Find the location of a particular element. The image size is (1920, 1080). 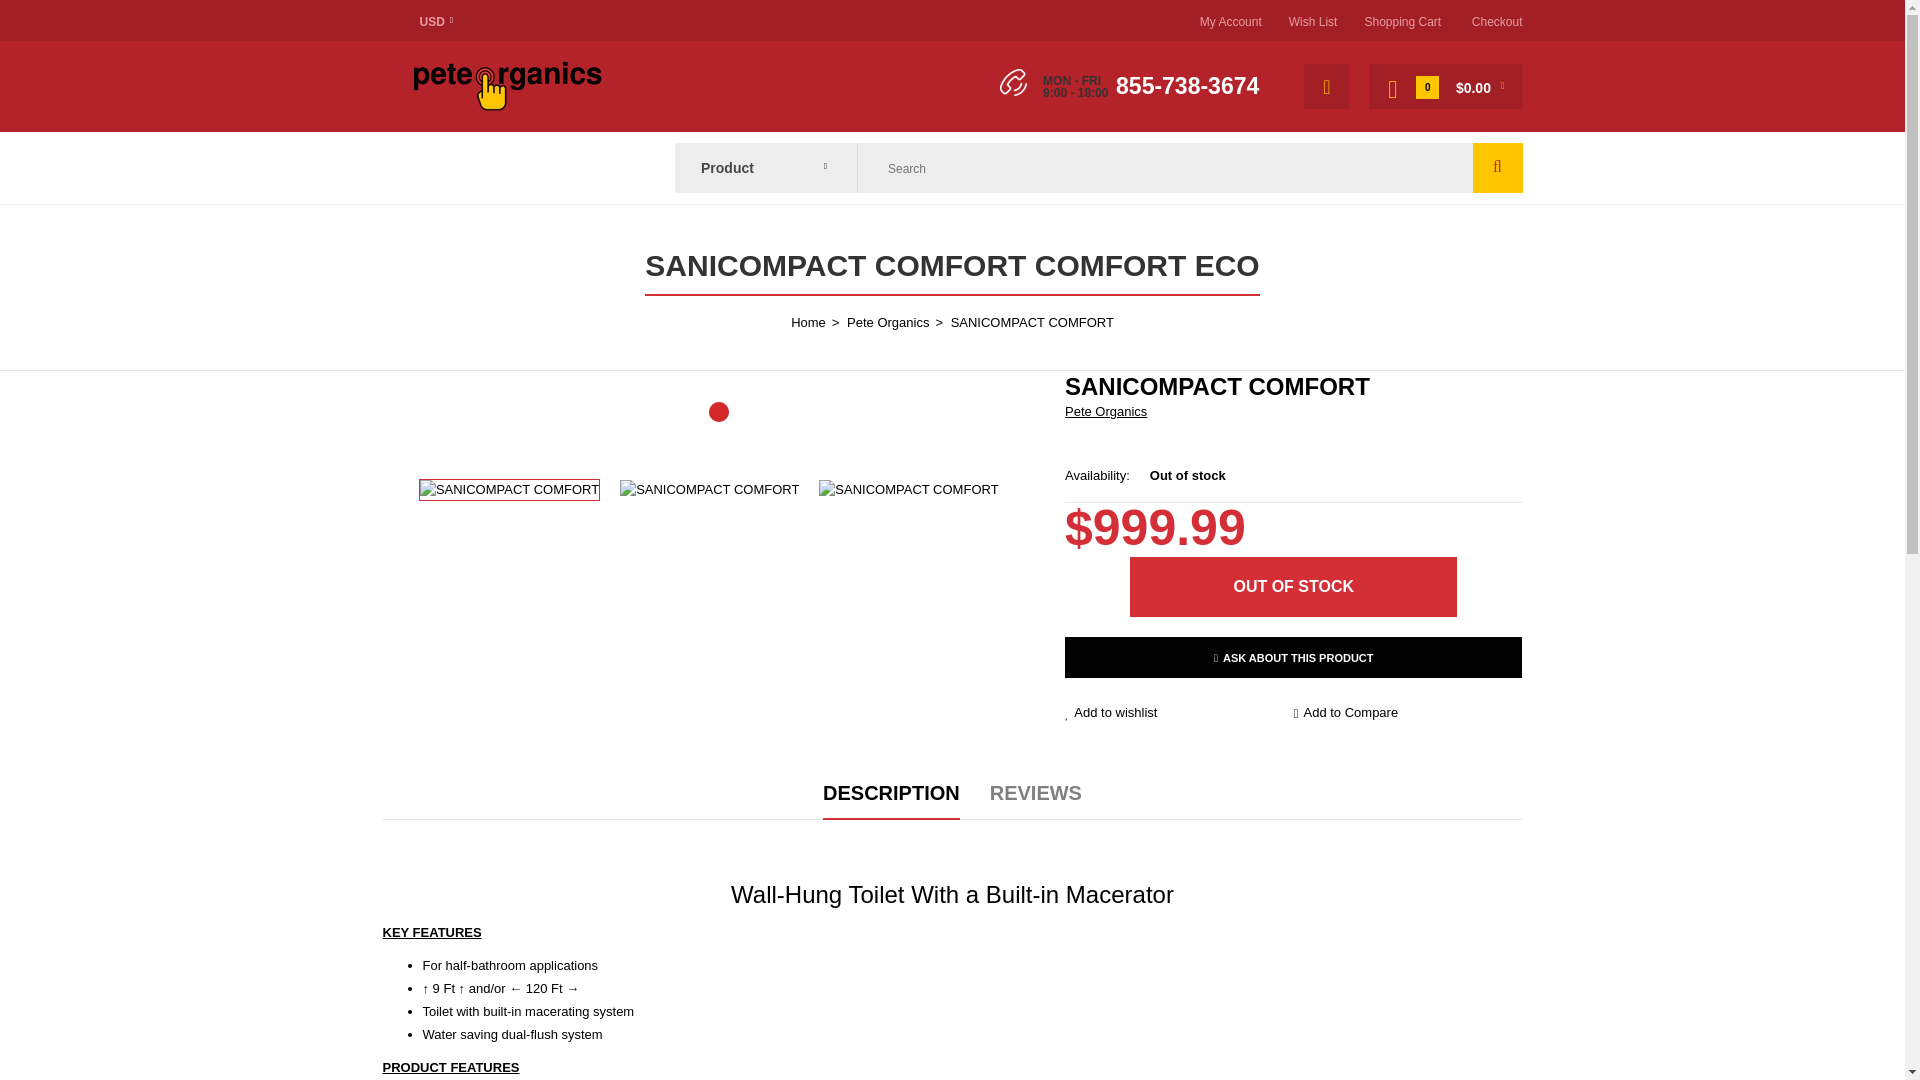

Add to Compare is located at coordinates (1408, 713).